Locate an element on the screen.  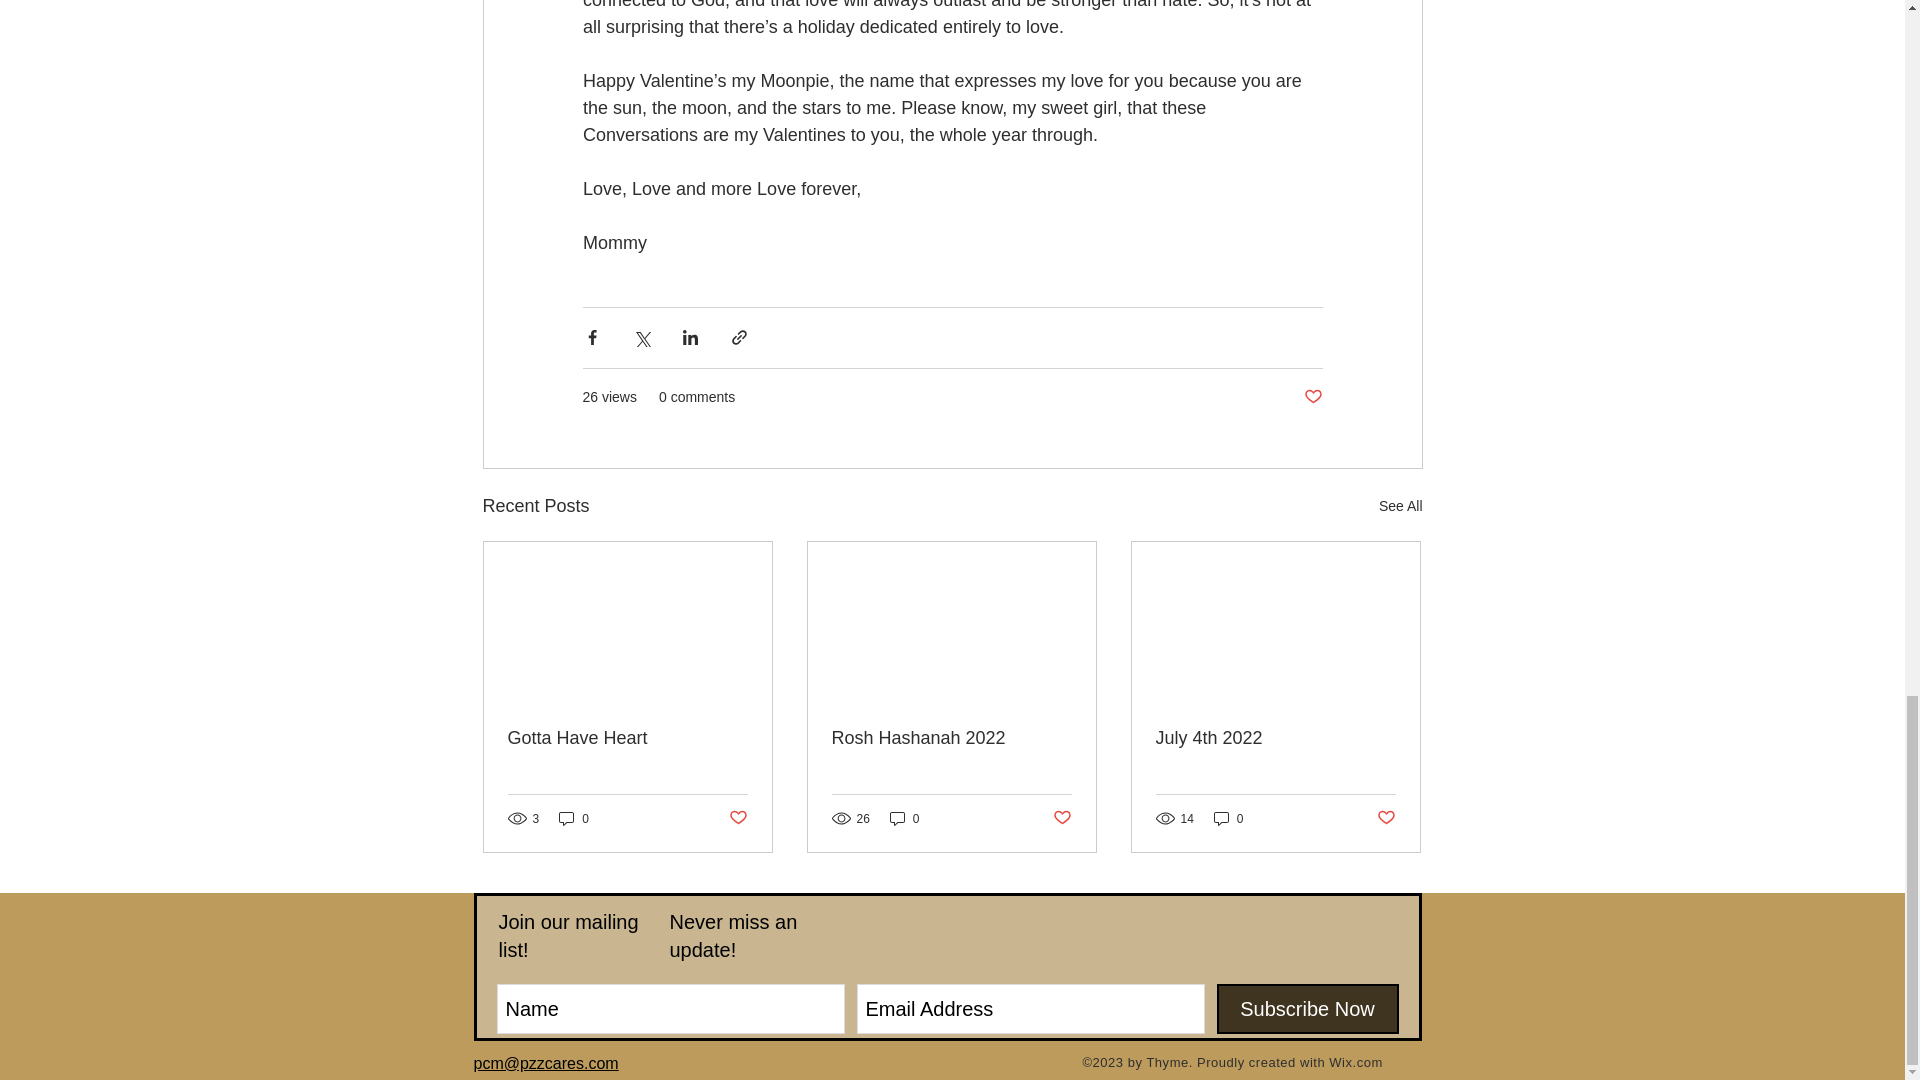
0 is located at coordinates (574, 818).